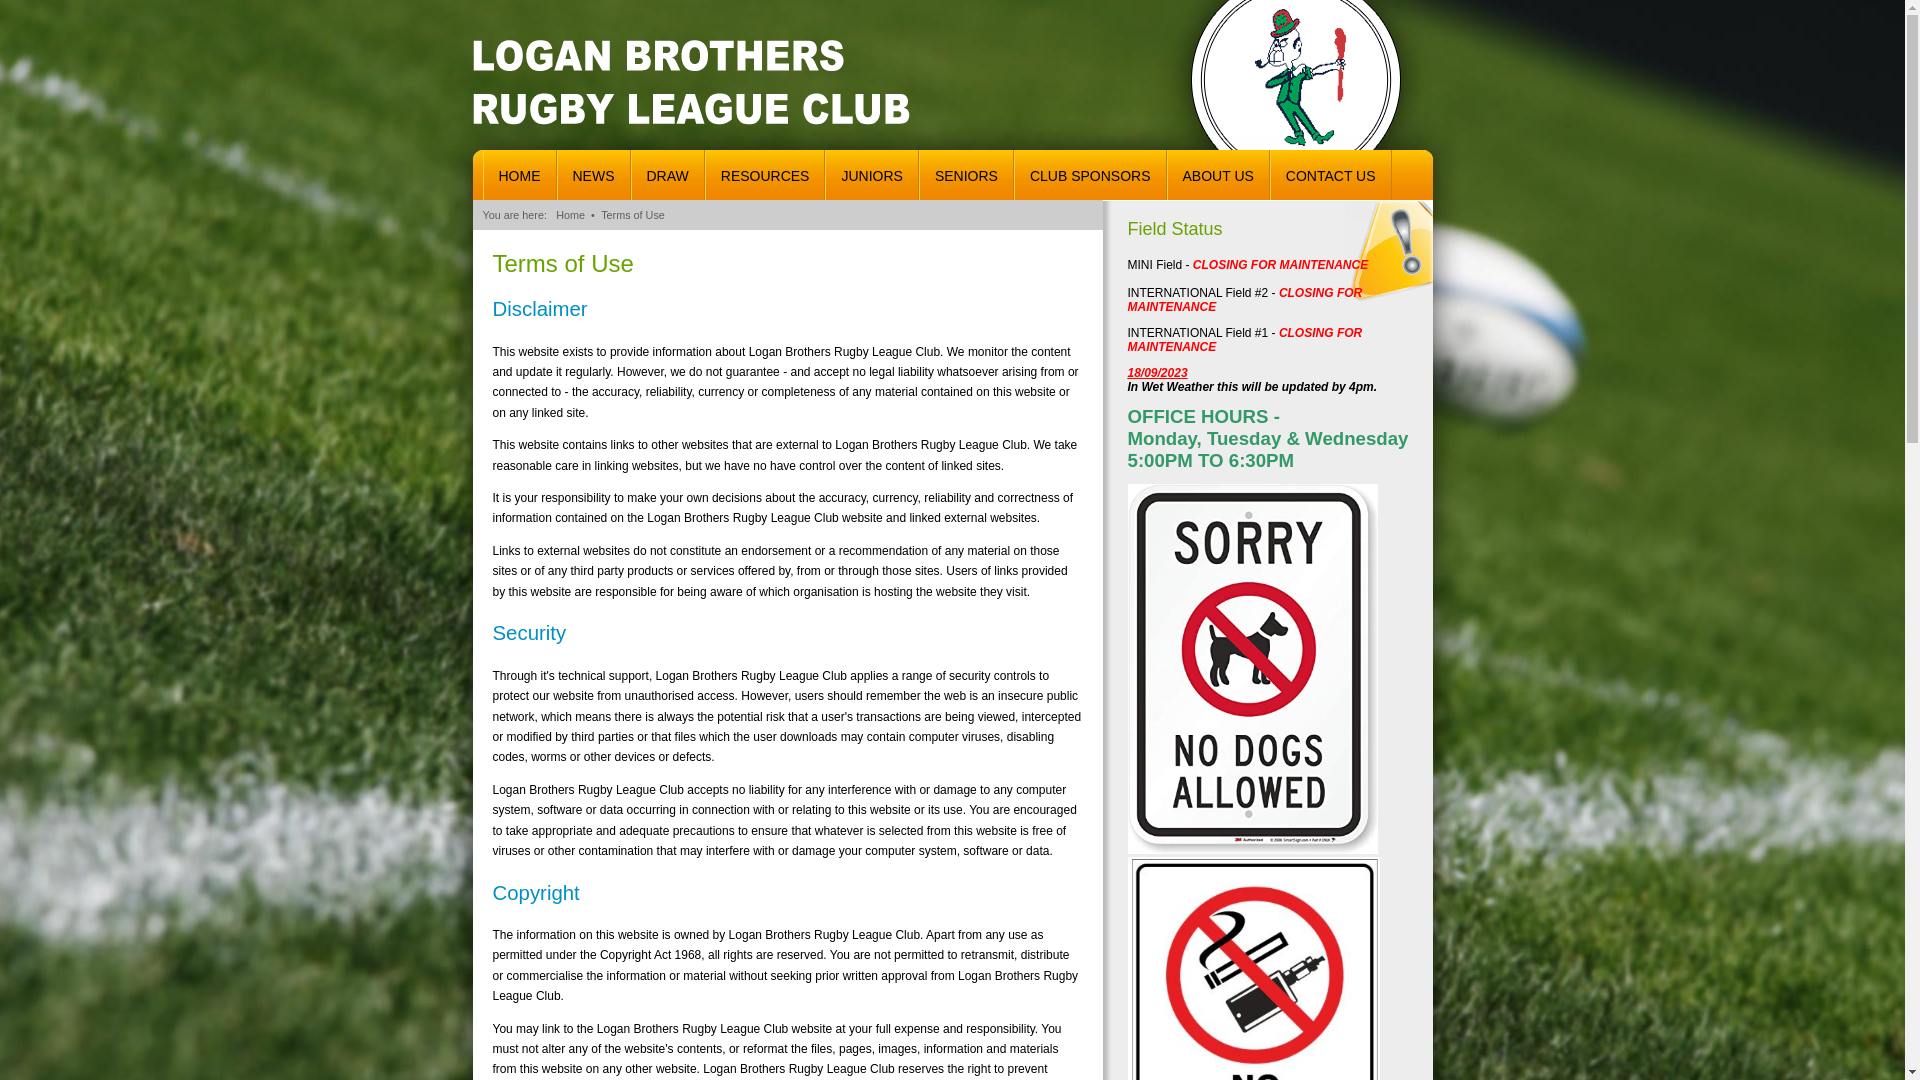 The image size is (1920, 1080). What do you see at coordinates (570, 215) in the screenshot?
I see `Home` at bounding box center [570, 215].